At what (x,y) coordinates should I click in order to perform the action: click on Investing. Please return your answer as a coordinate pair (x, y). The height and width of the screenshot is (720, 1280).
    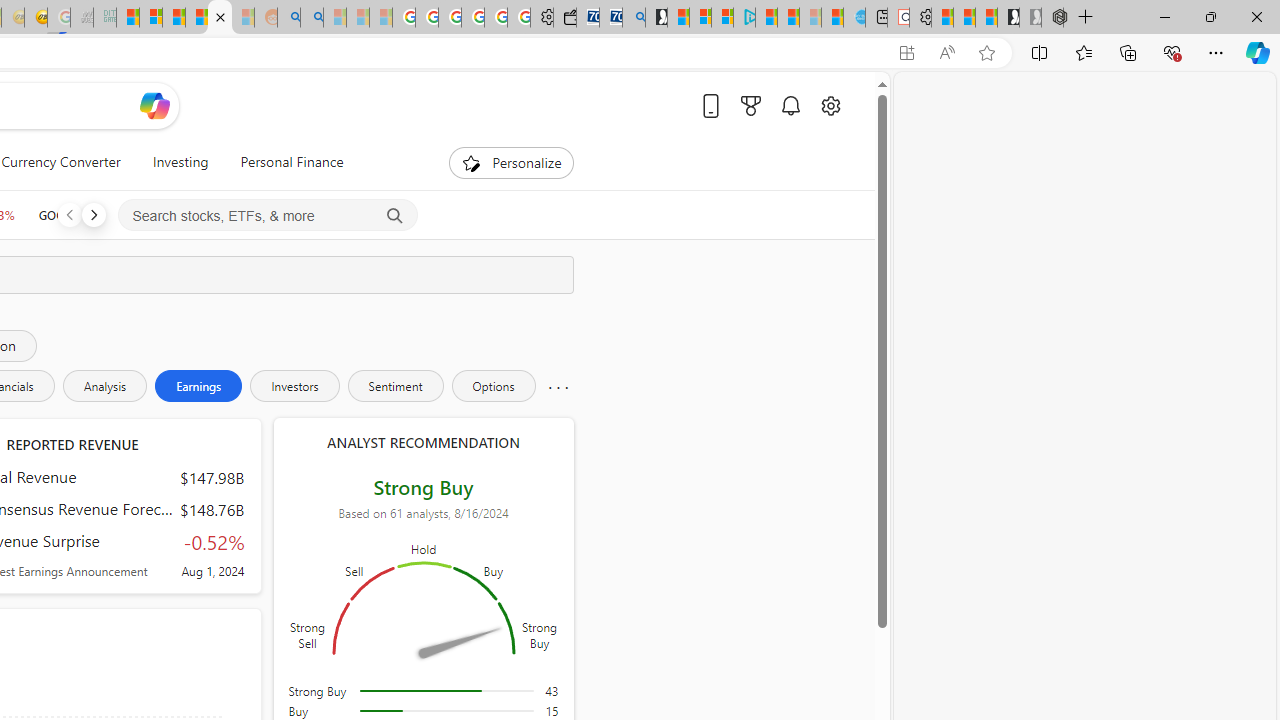
    Looking at the image, I should click on (180, 162).